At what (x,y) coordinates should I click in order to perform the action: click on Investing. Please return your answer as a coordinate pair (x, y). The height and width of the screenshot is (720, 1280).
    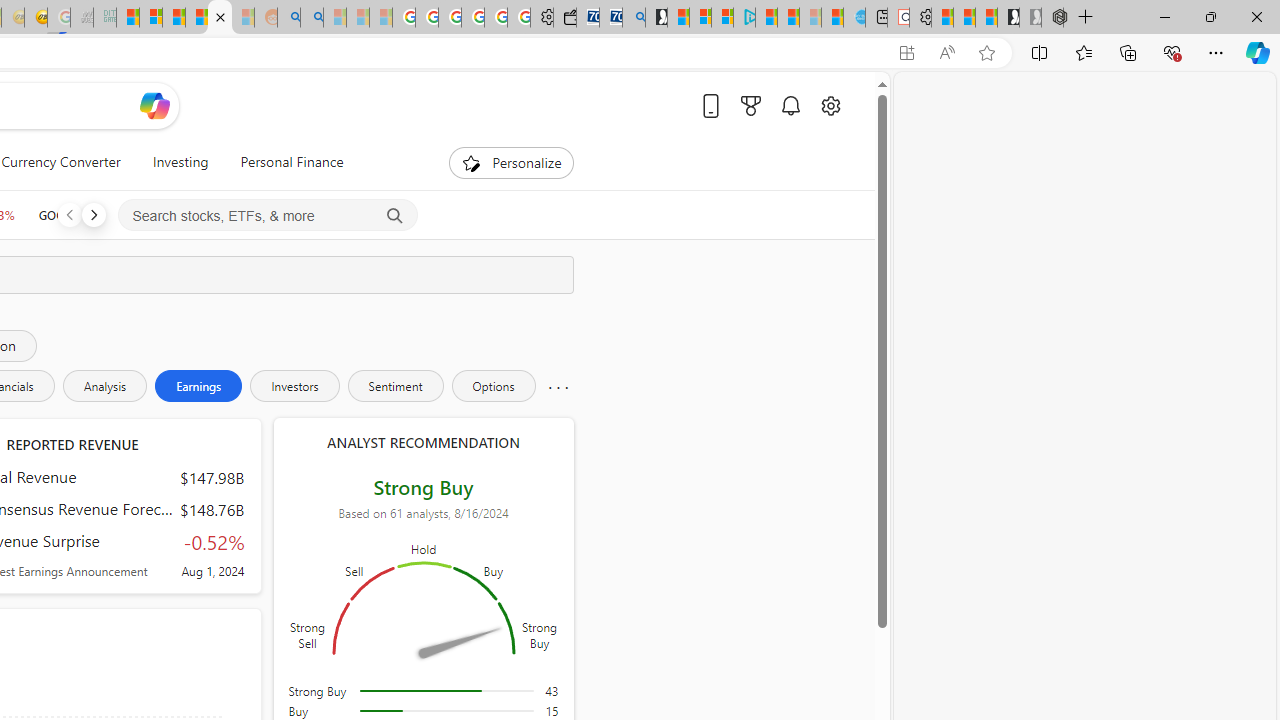
    Looking at the image, I should click on (180, 162).